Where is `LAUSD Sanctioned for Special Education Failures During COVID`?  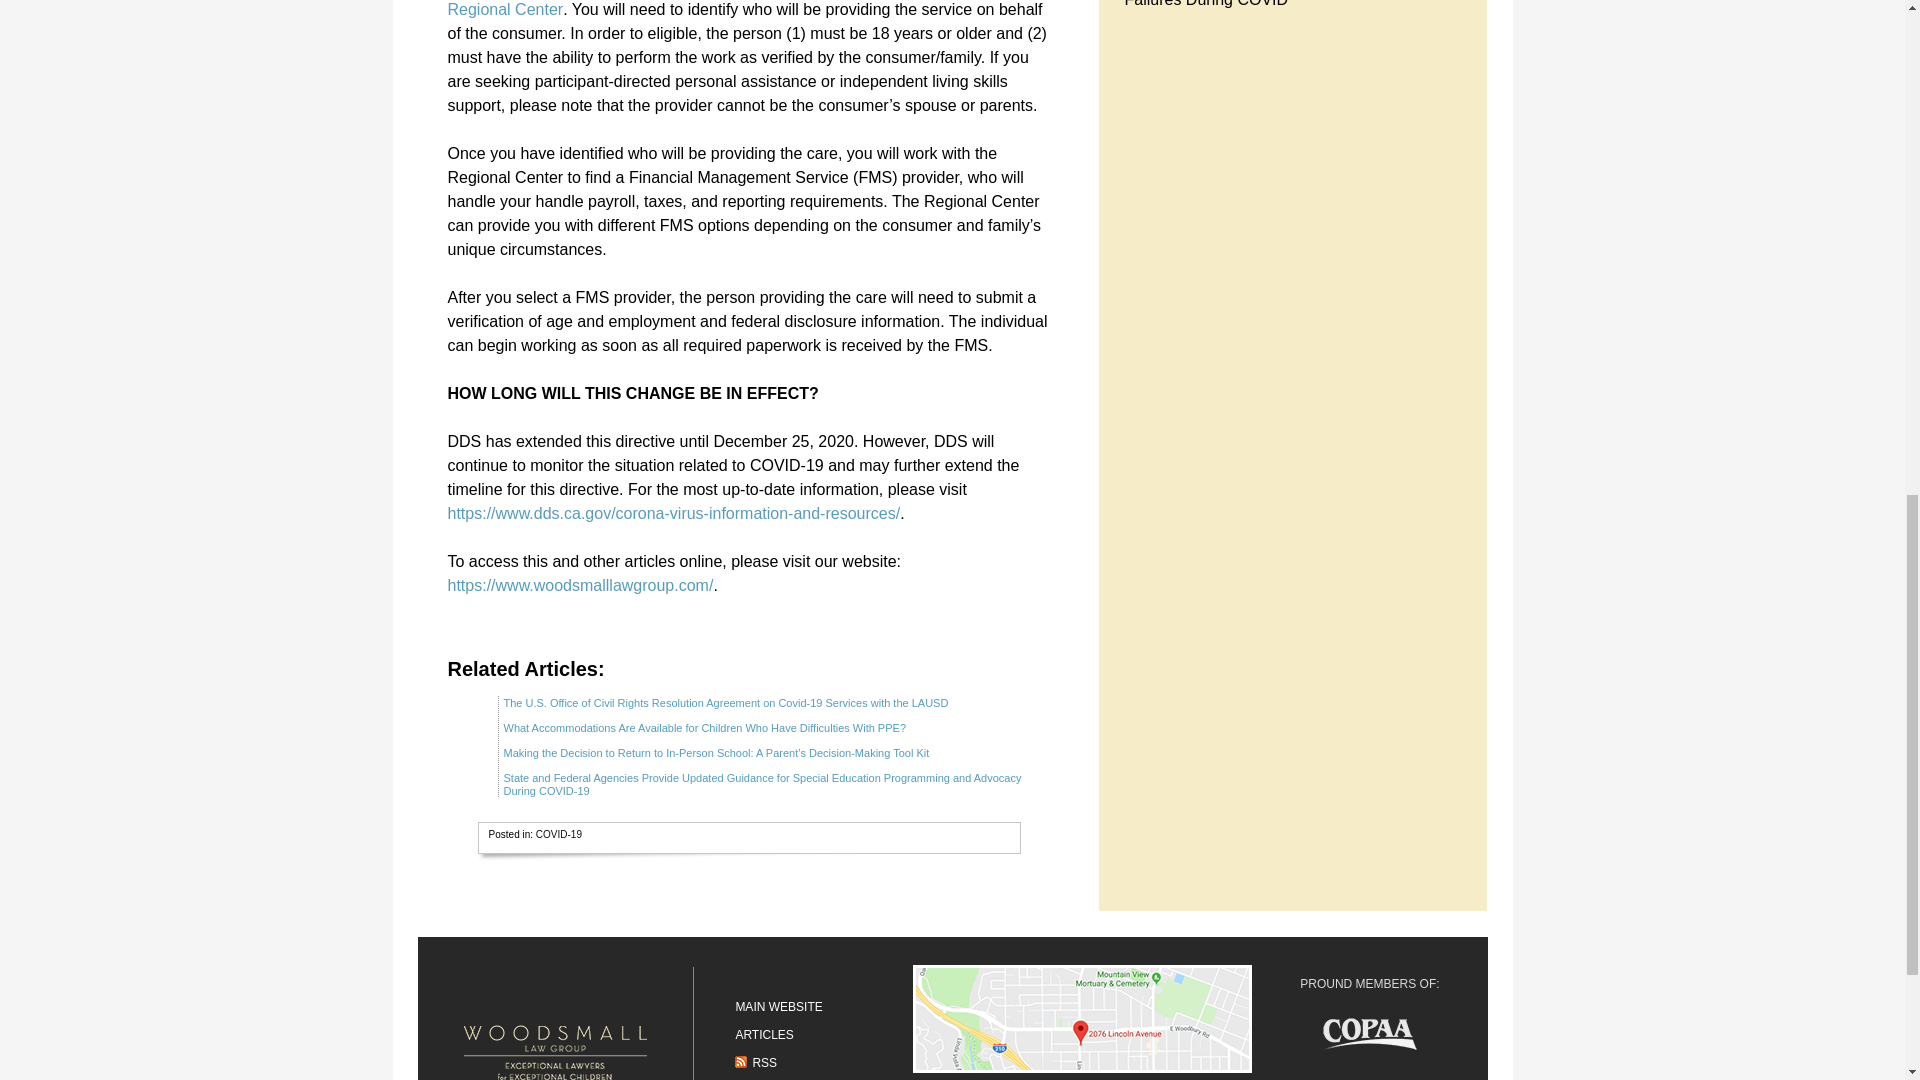
LAUSD Sanctioned for Special Education Failures During COVID is located at coordinates (1270, 4).